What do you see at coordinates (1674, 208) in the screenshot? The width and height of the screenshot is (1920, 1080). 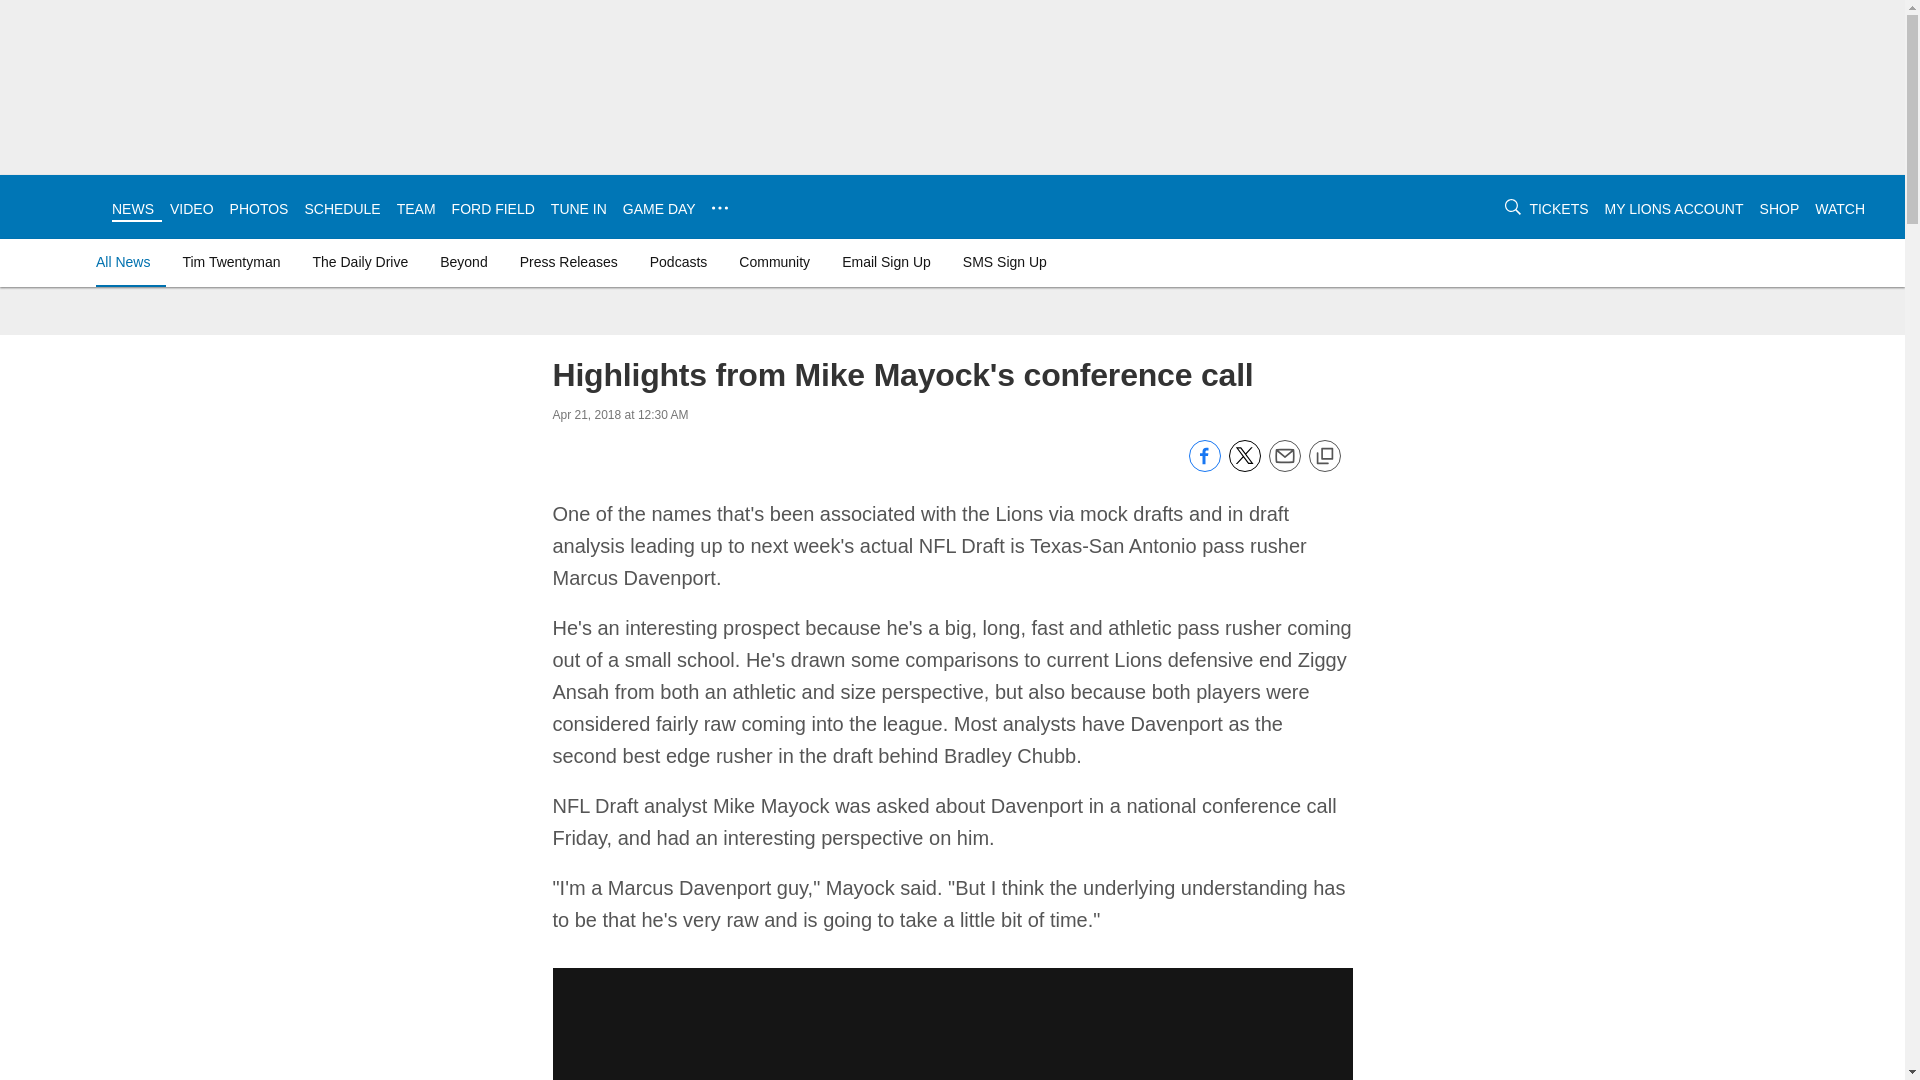 I see `MY LIONS ACCOUNT` at bounding box center [1674, 208].